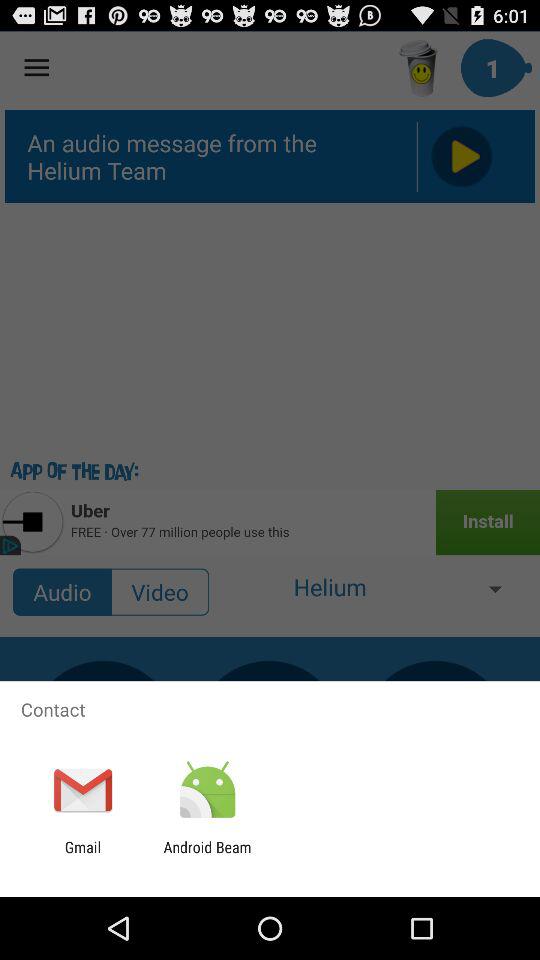 Image resolution: width=540 pixels, height=960 pixels. Describe the element at coordinates (207, 856) in the screenshot. I see `jump to the android beam` at that location.